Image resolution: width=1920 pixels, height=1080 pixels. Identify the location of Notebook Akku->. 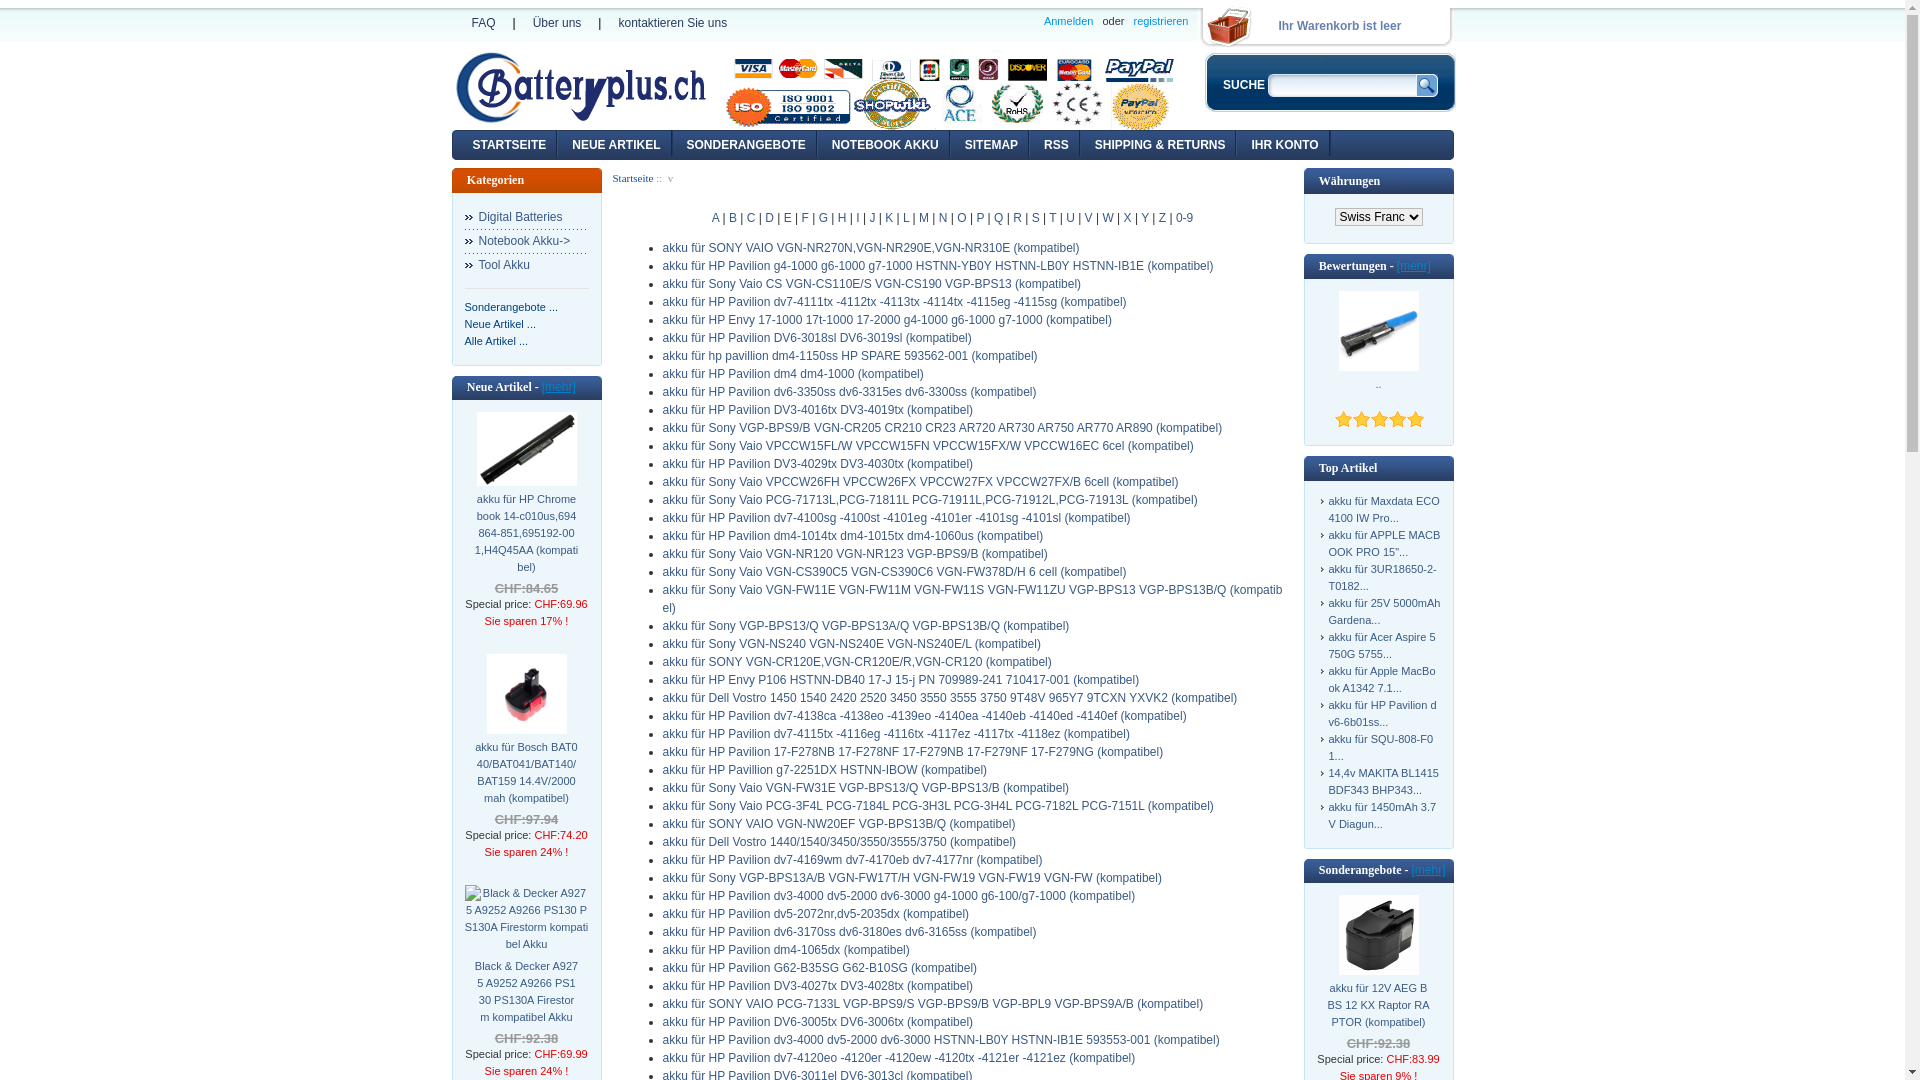
(526, 241).